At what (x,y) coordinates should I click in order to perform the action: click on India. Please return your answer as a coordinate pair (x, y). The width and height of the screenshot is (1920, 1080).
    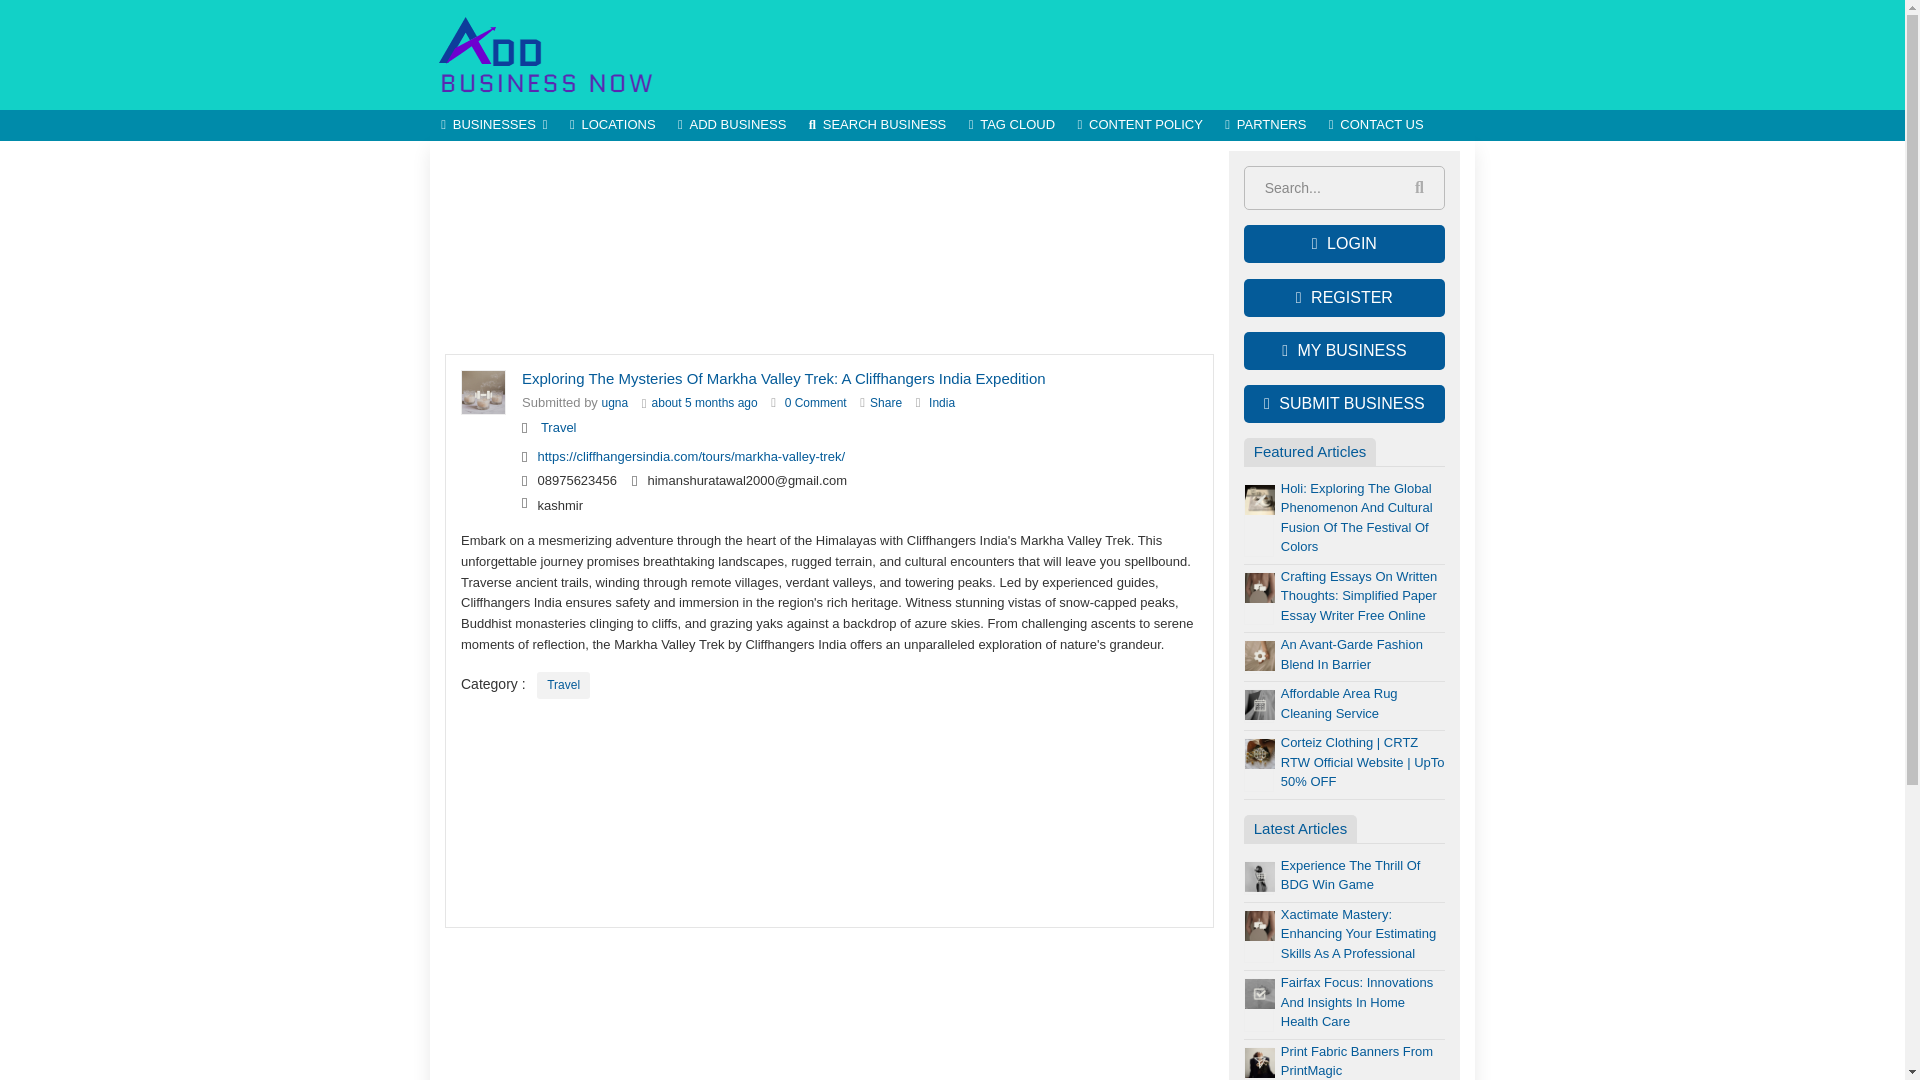
    Looking at the image, I should click on (942, 403).